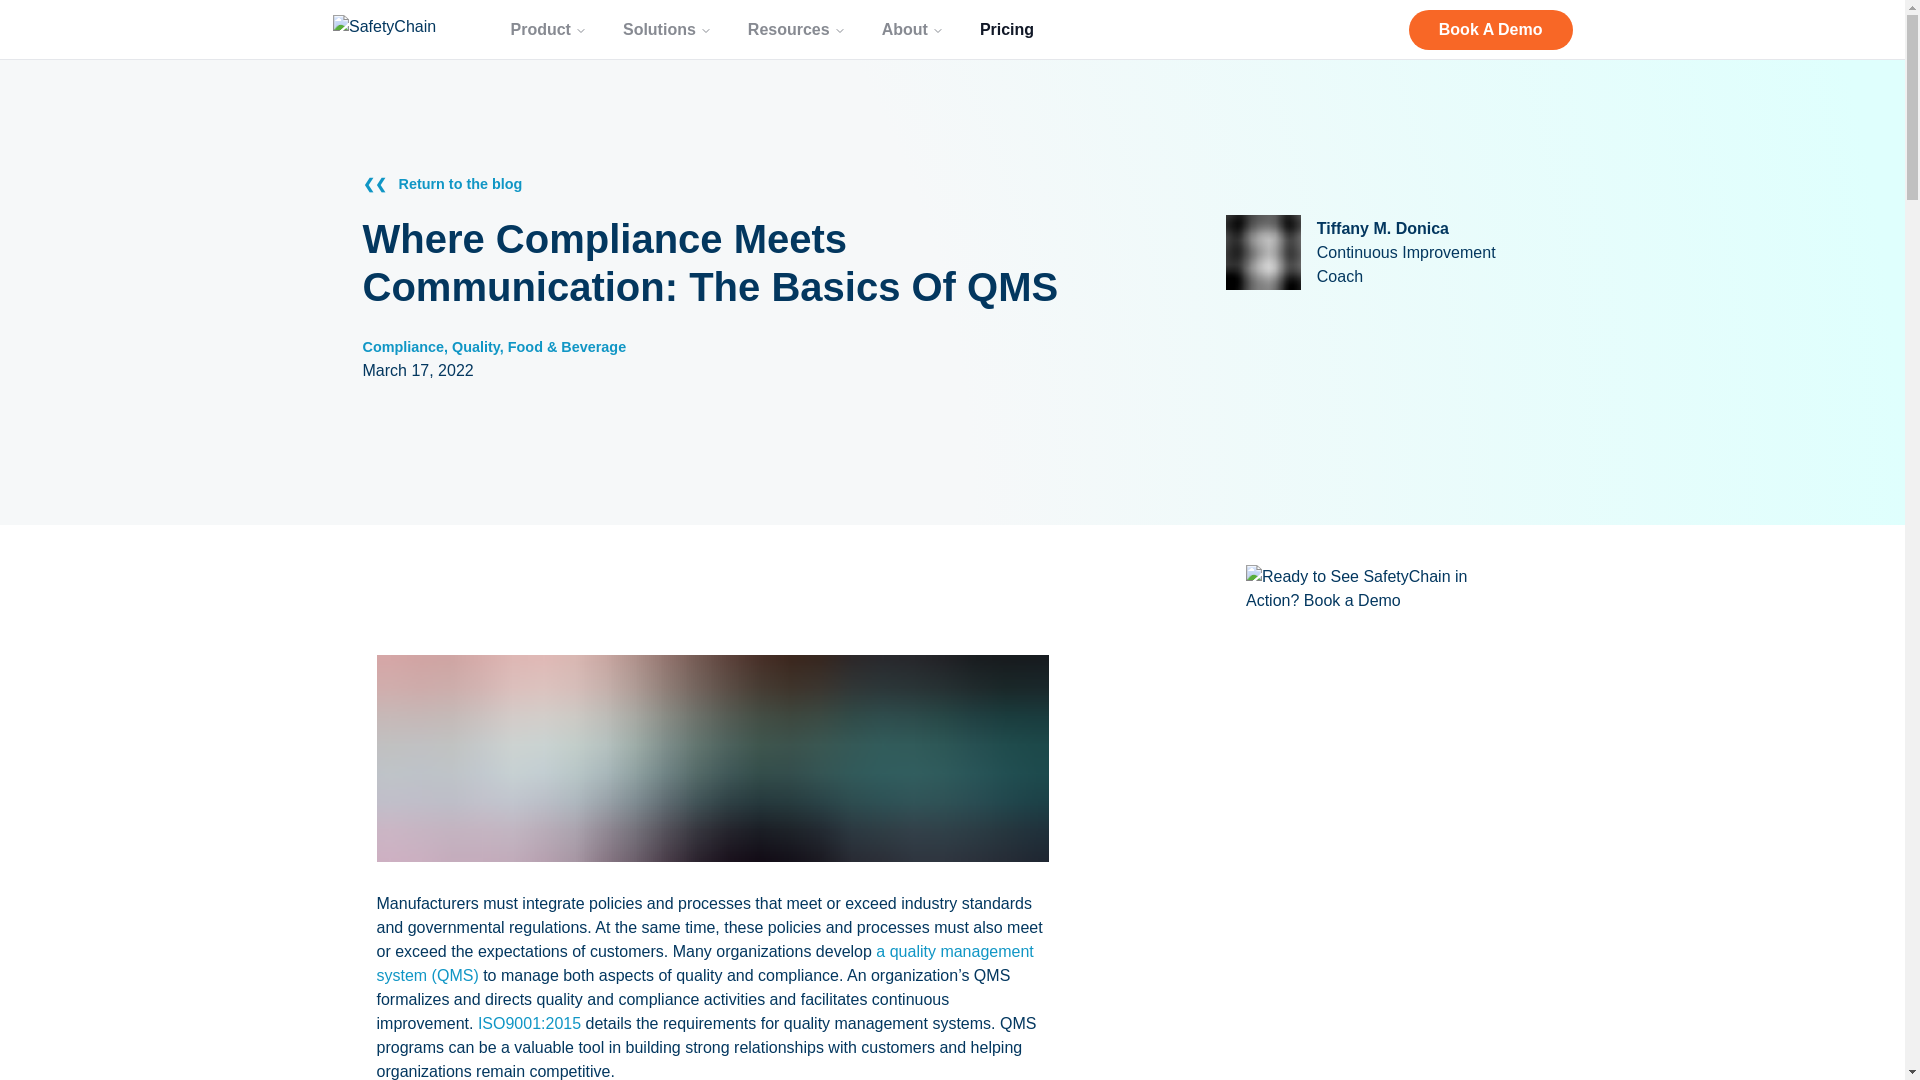 The height and width of the screenshot is (1080, 1920). I want to click on , Quality, so click(471, 347).